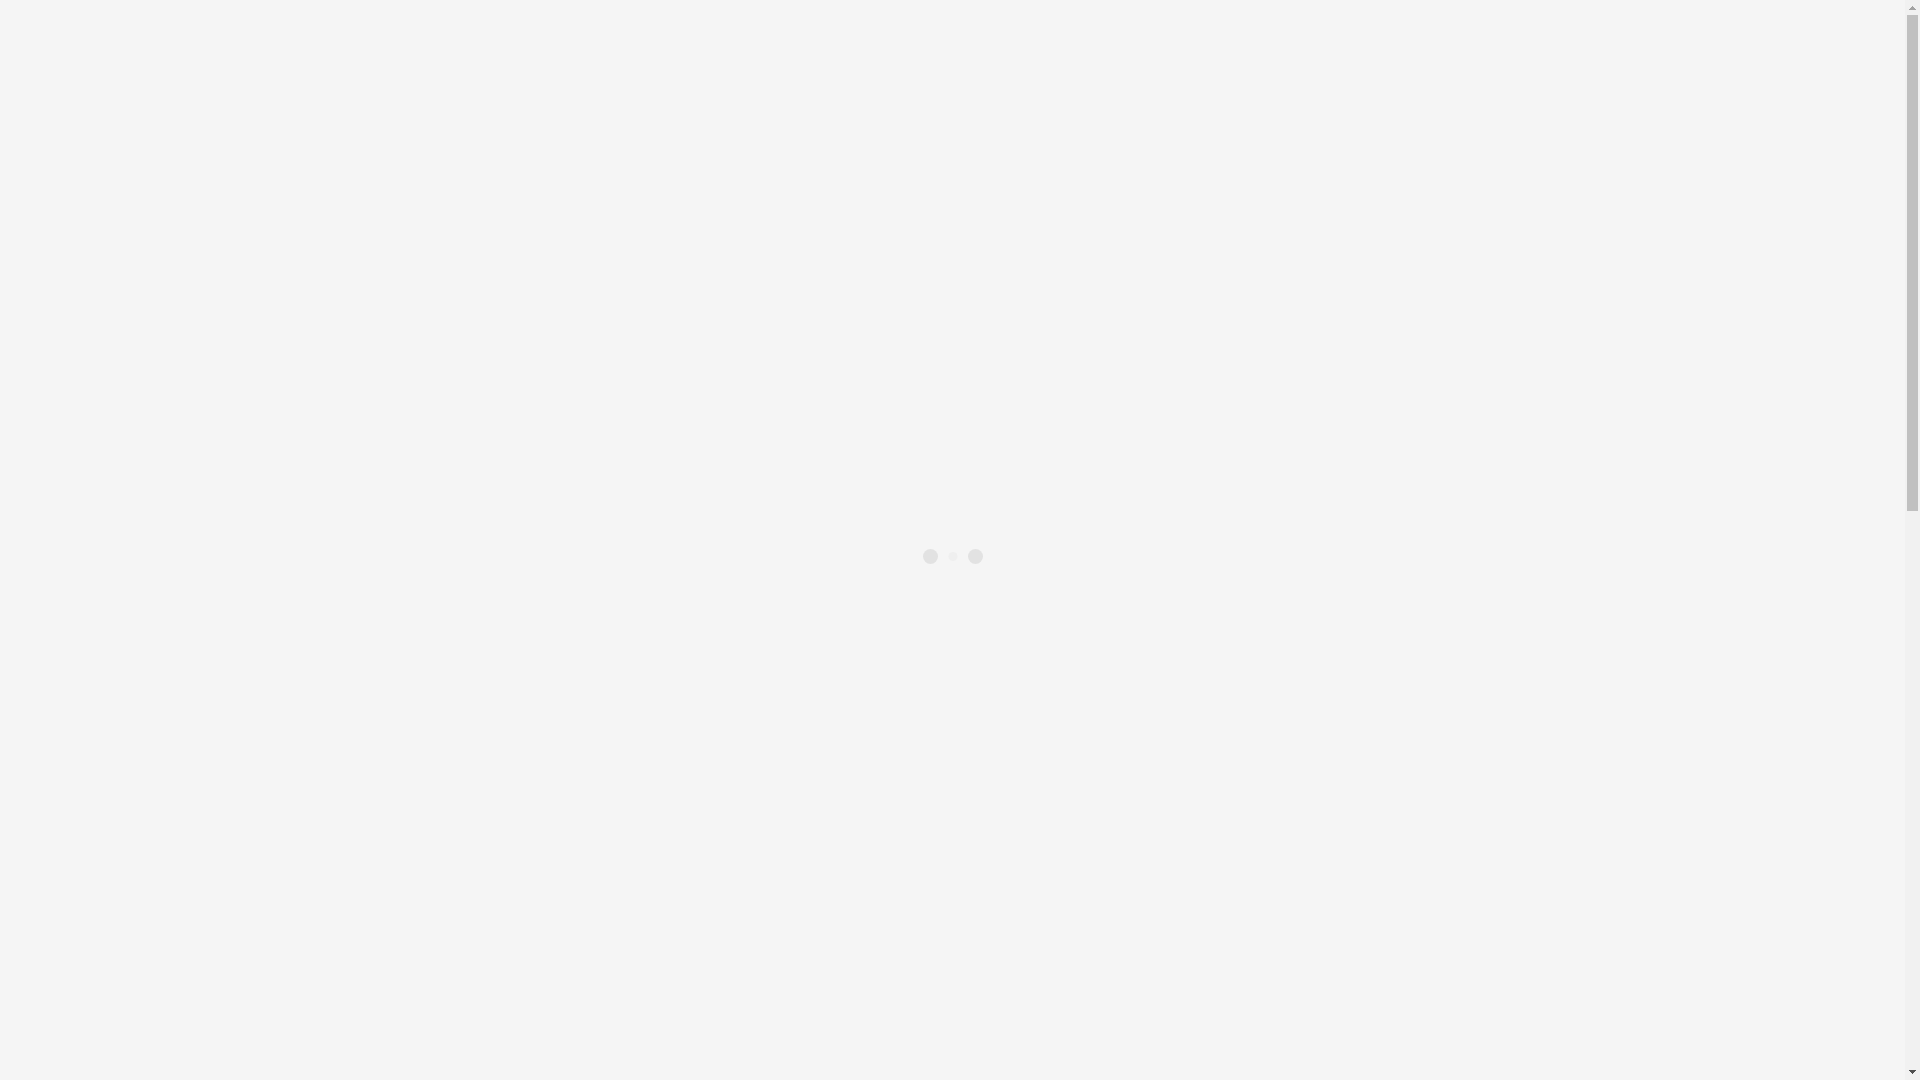 The height and width of the screenshot is (1080, 1920). Describe the element at coordinates (16, 923) in the screenshot. I see `Fermer la barre des infos flash` at that location.